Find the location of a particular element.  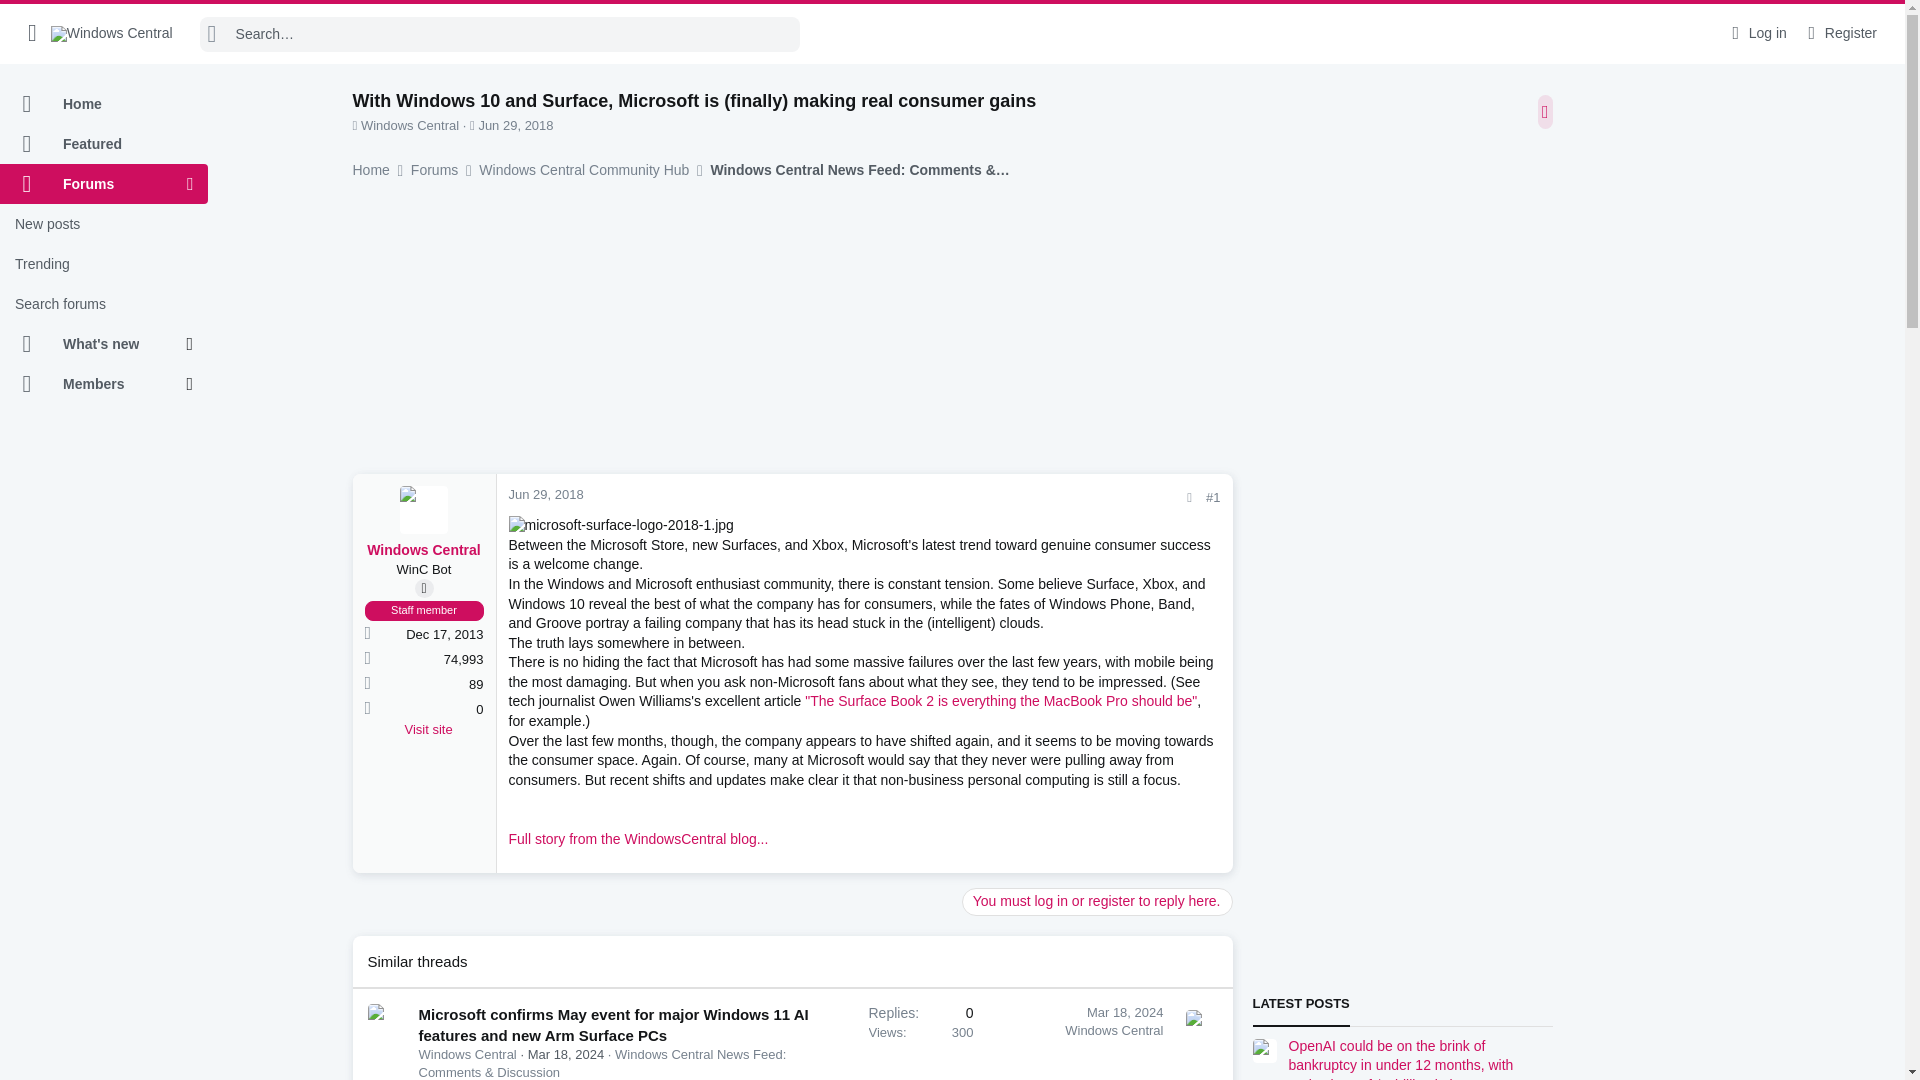

Forums is located at coordinates (93, 184).